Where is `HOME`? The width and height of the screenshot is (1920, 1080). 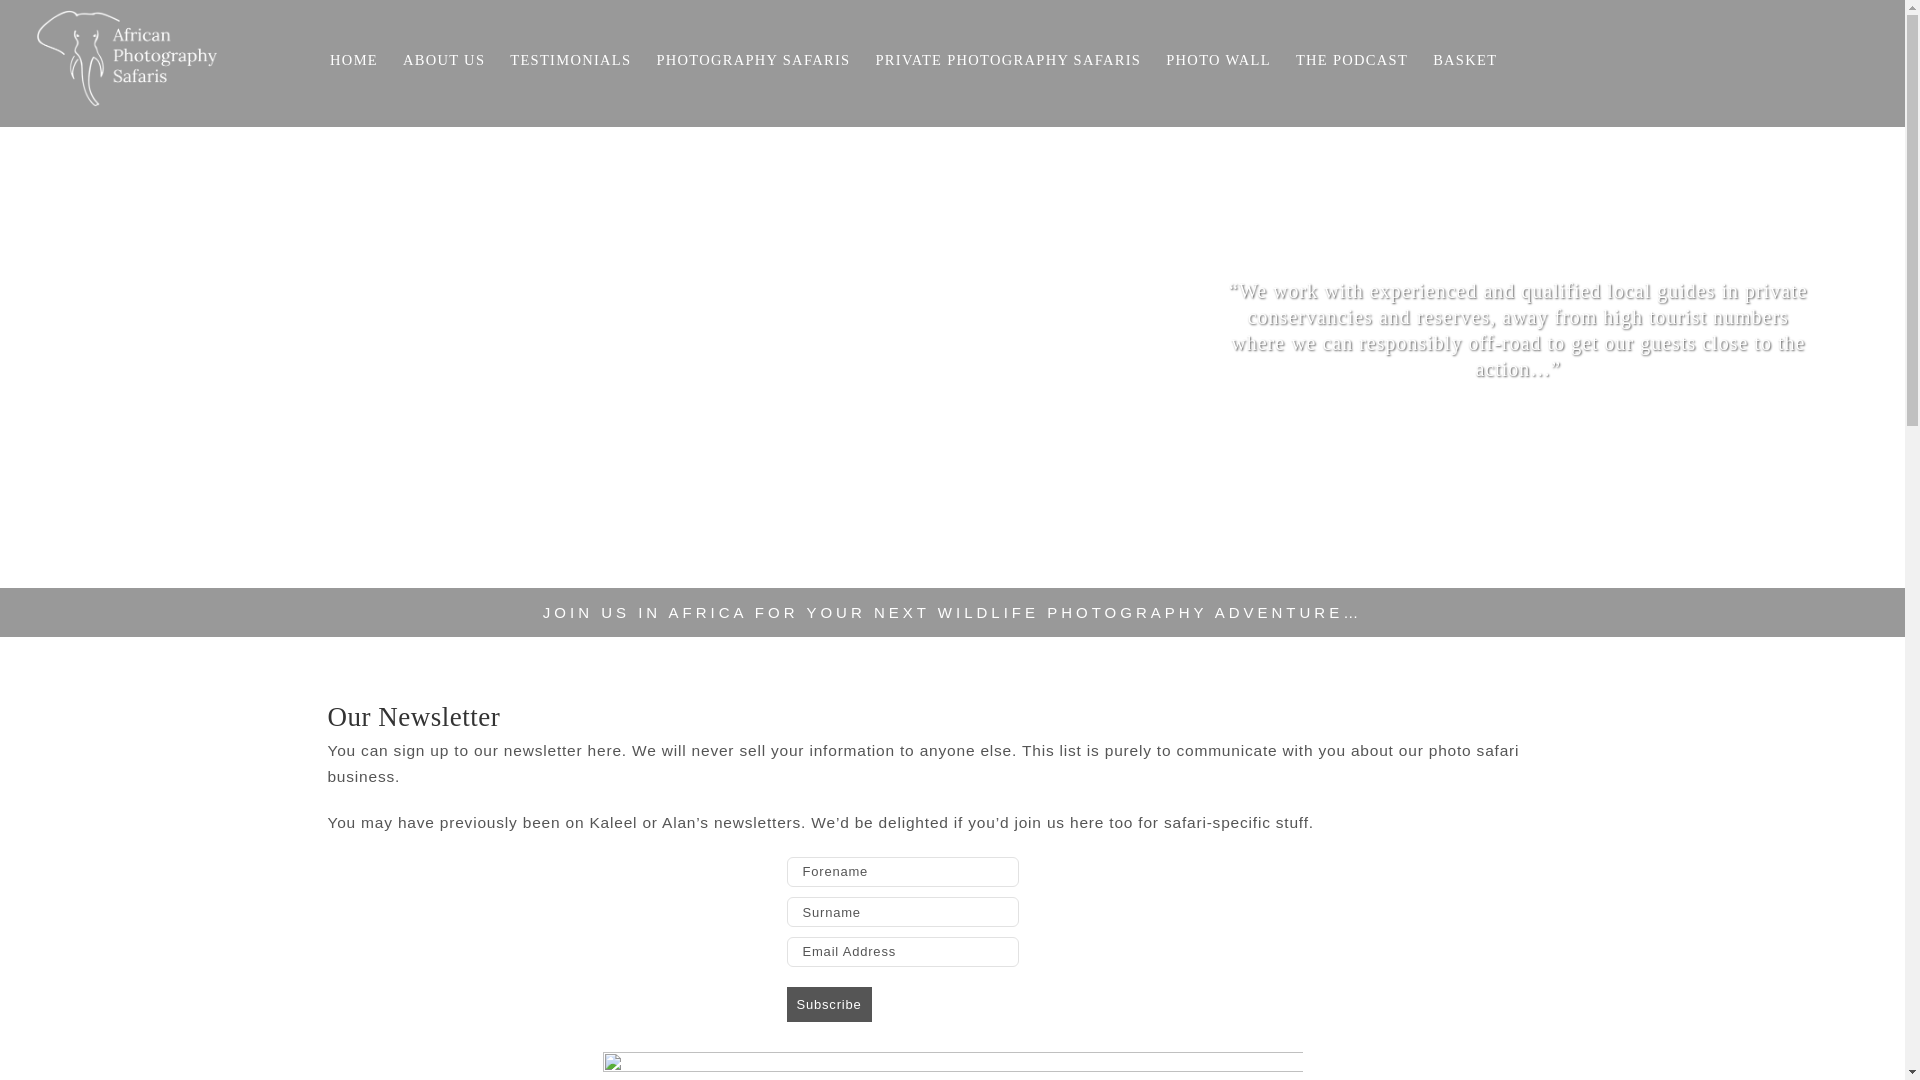 HOME is located at coordinates (354, 60).